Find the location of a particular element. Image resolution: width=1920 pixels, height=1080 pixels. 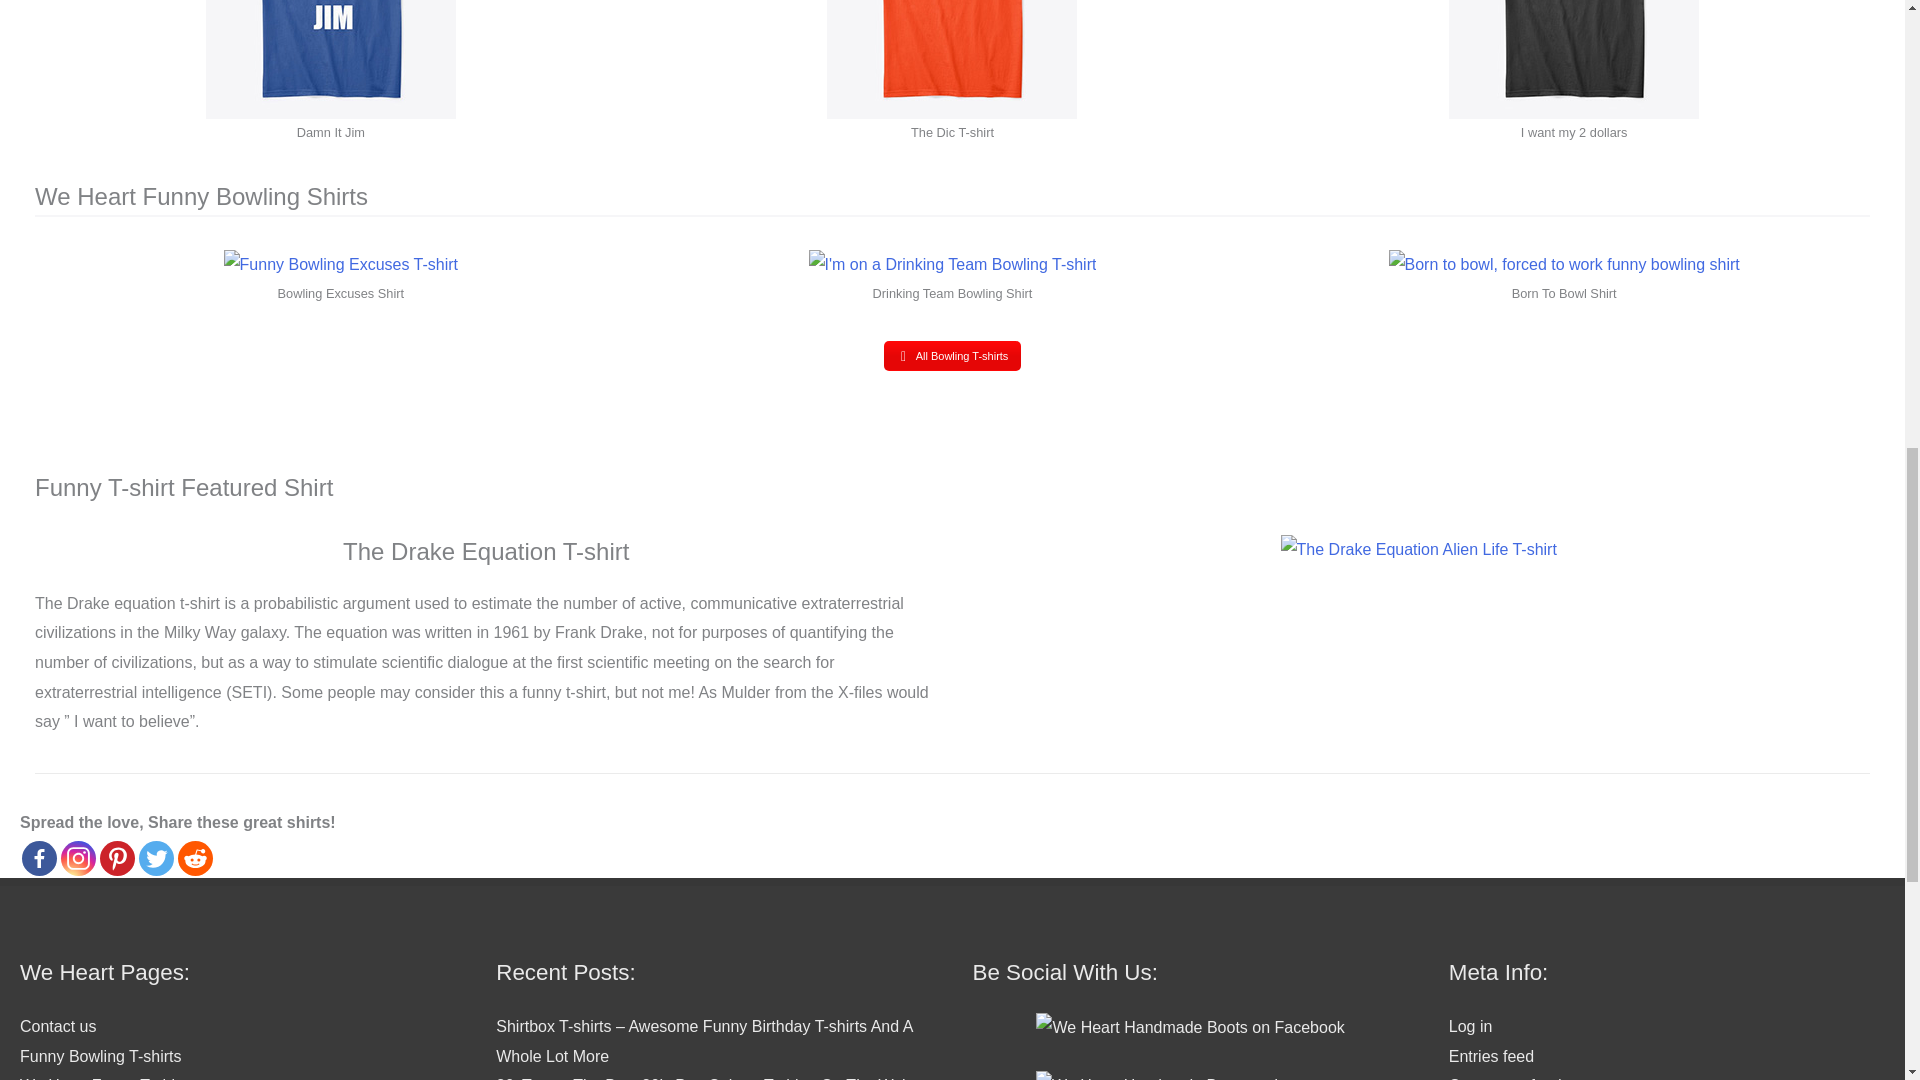

Twitter is located at coordinates (156, 858).